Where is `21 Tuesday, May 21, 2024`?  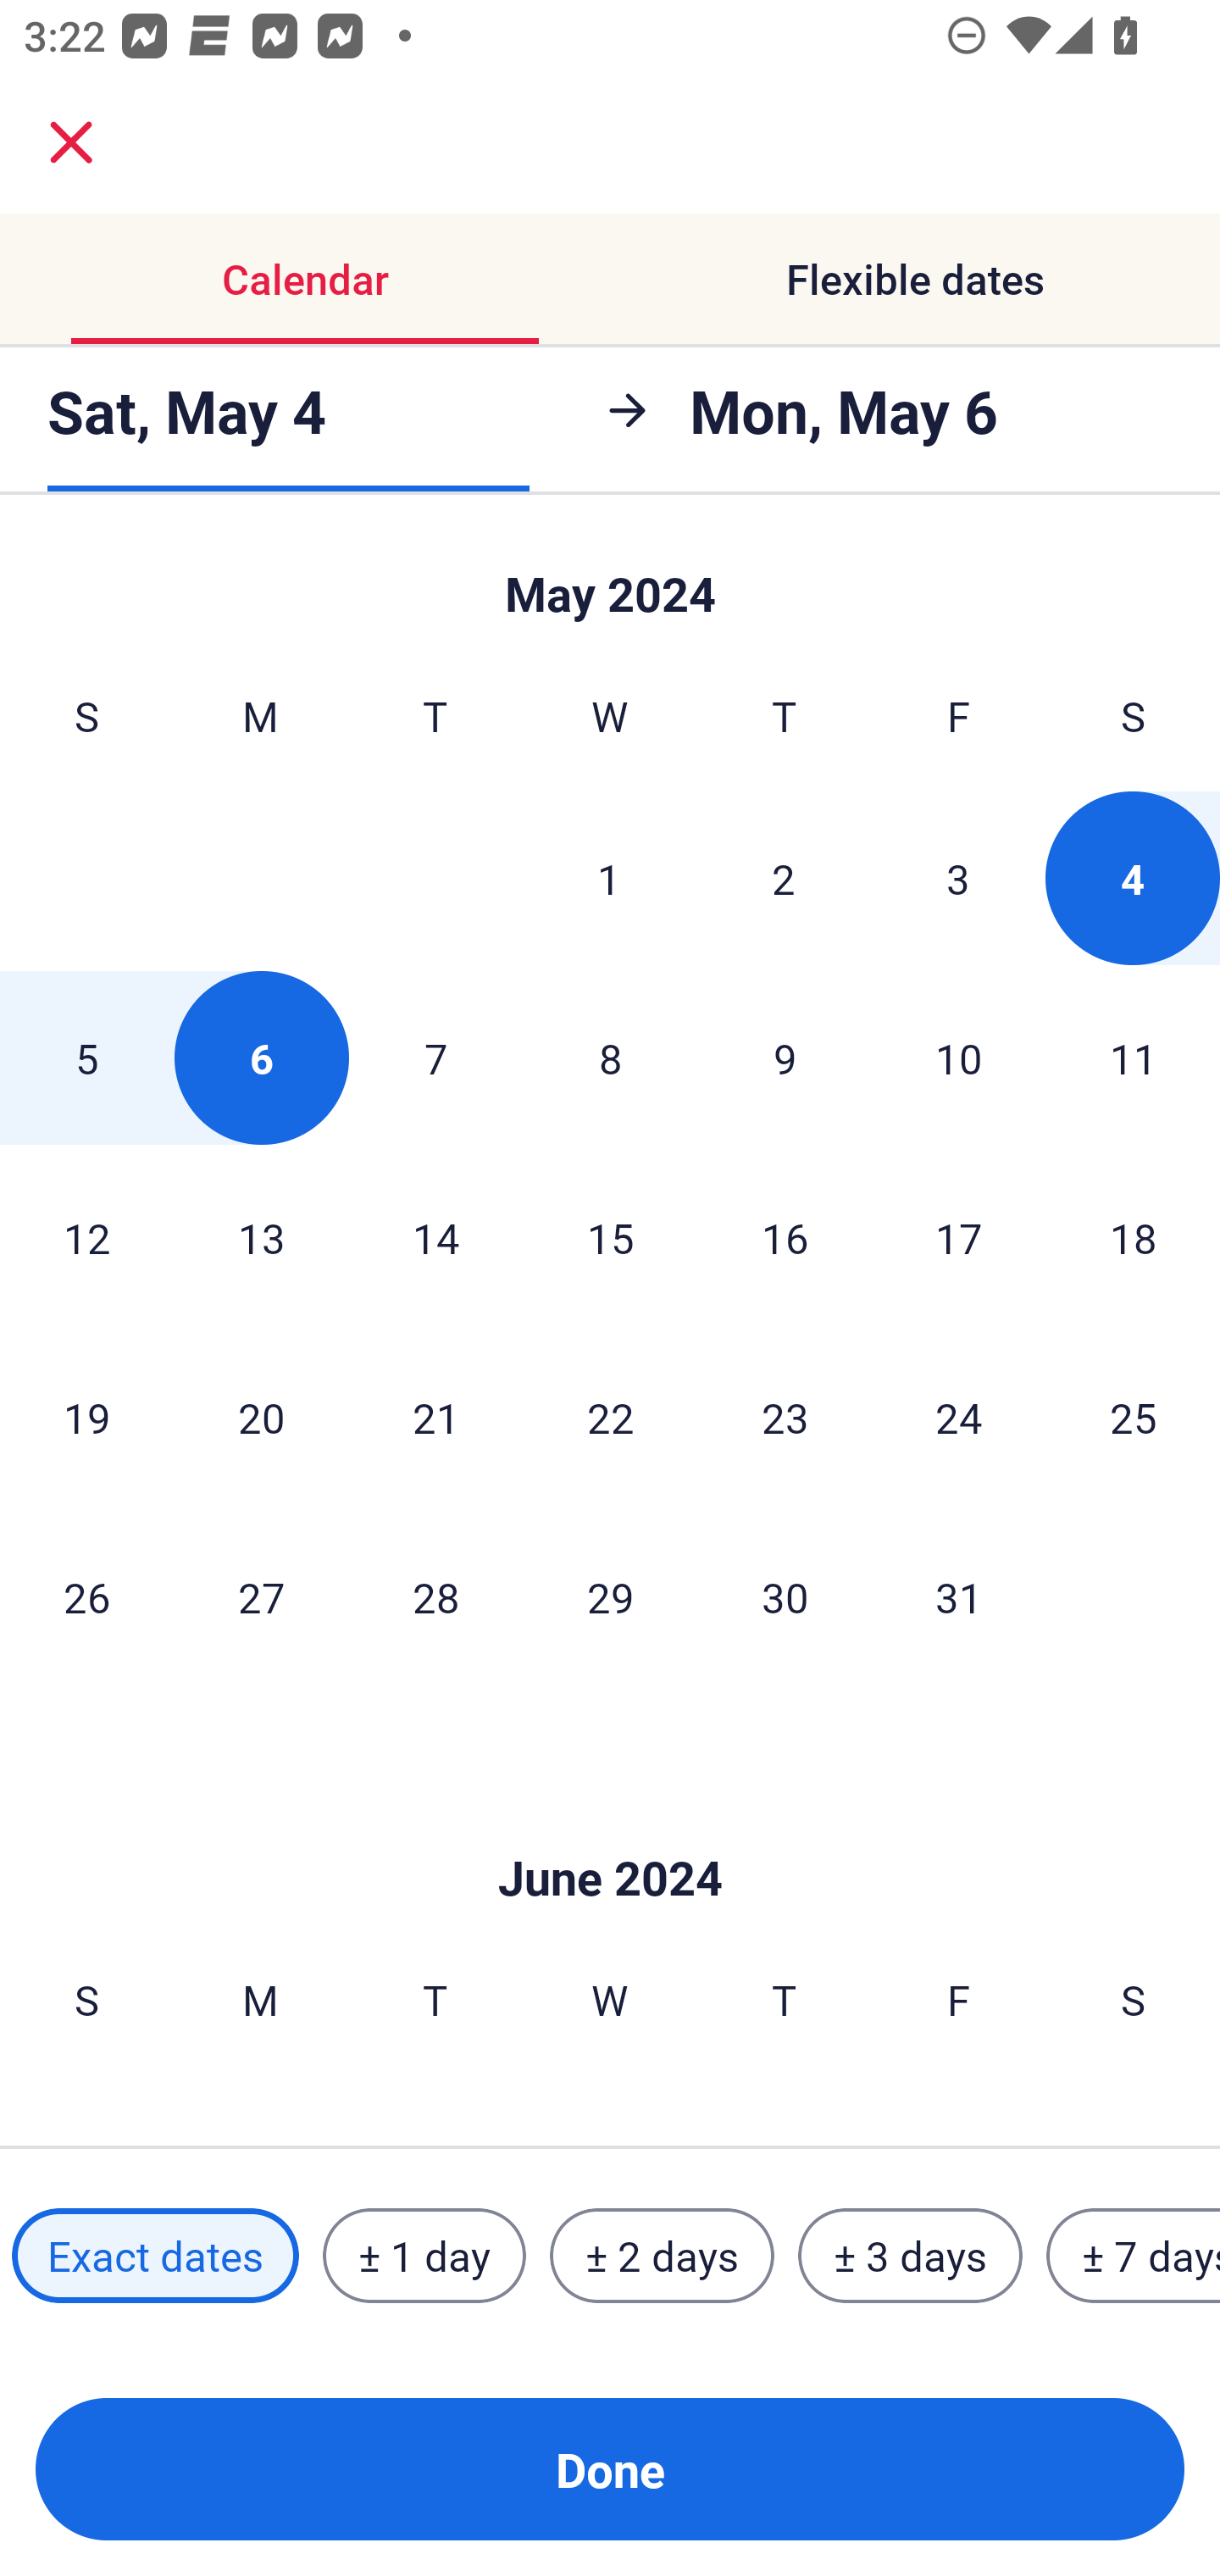
21 Tuesday, May 21, 2024 is located at coordinates (435, 1417).